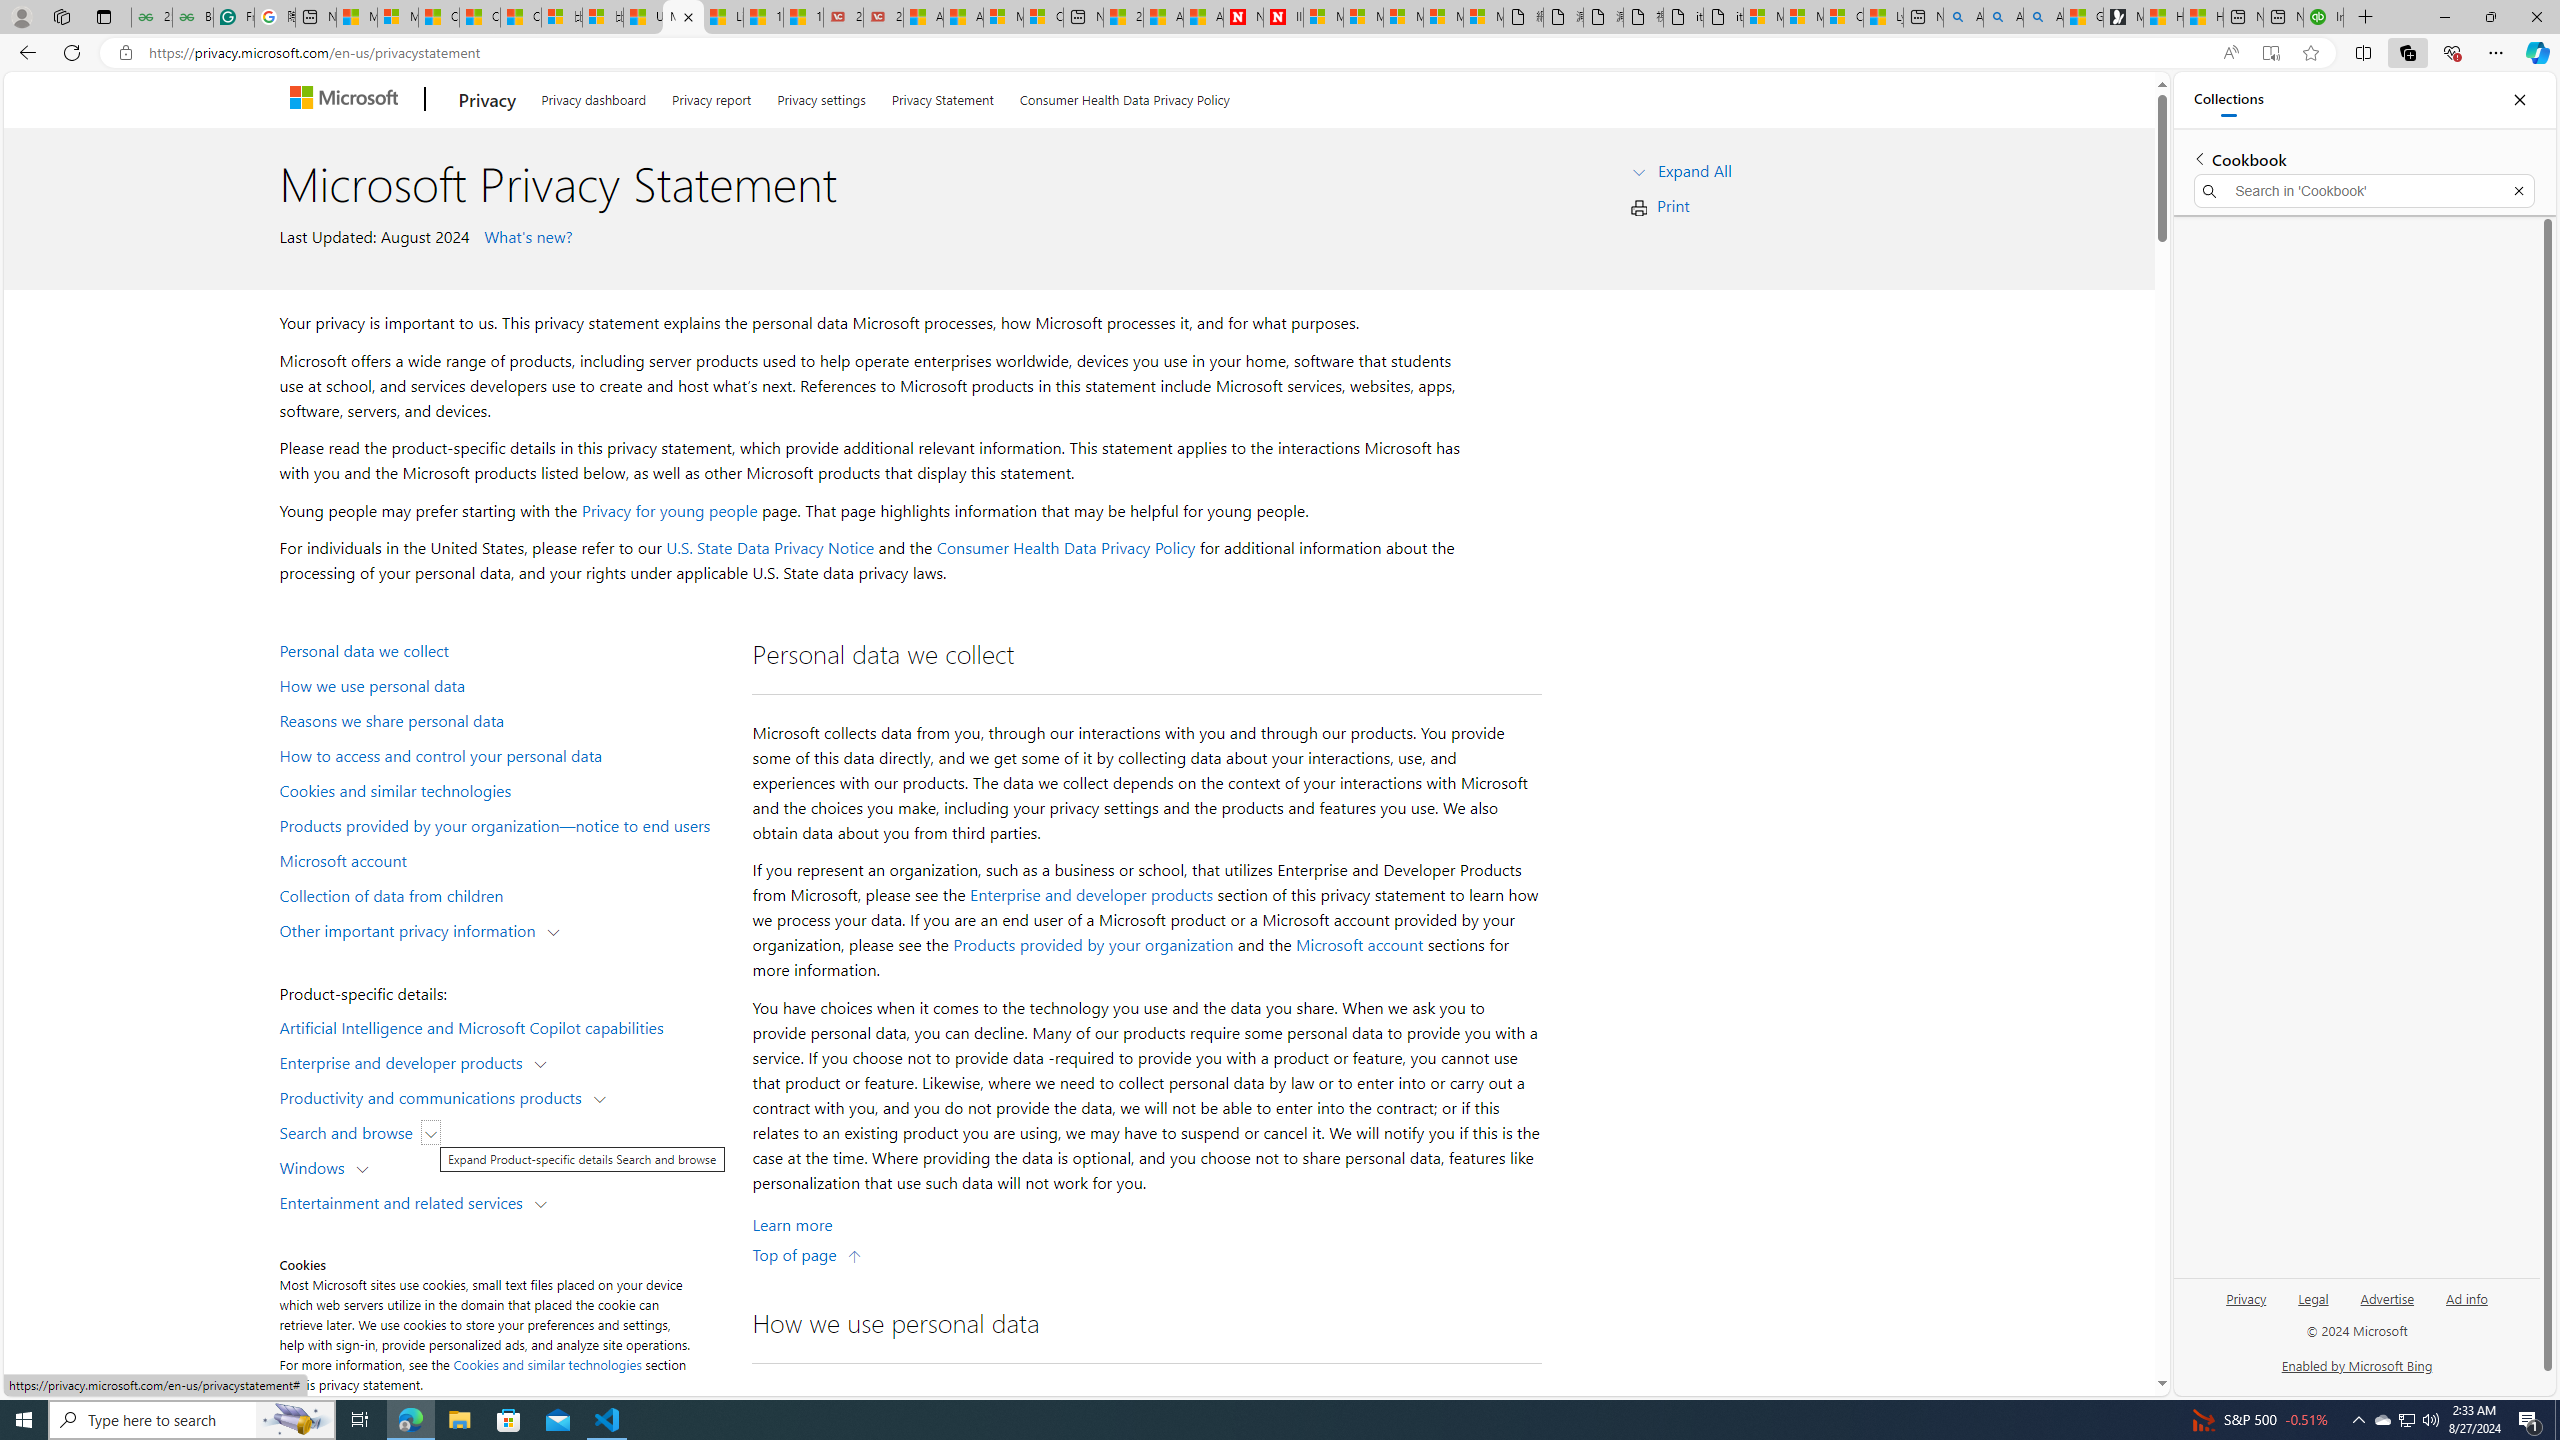 This screenshot has width=2560, height=1440. What do you see at coordinates (594, 96) in the screenshot?
I see `Privacy dashboard` at bounding box center [594, 96].